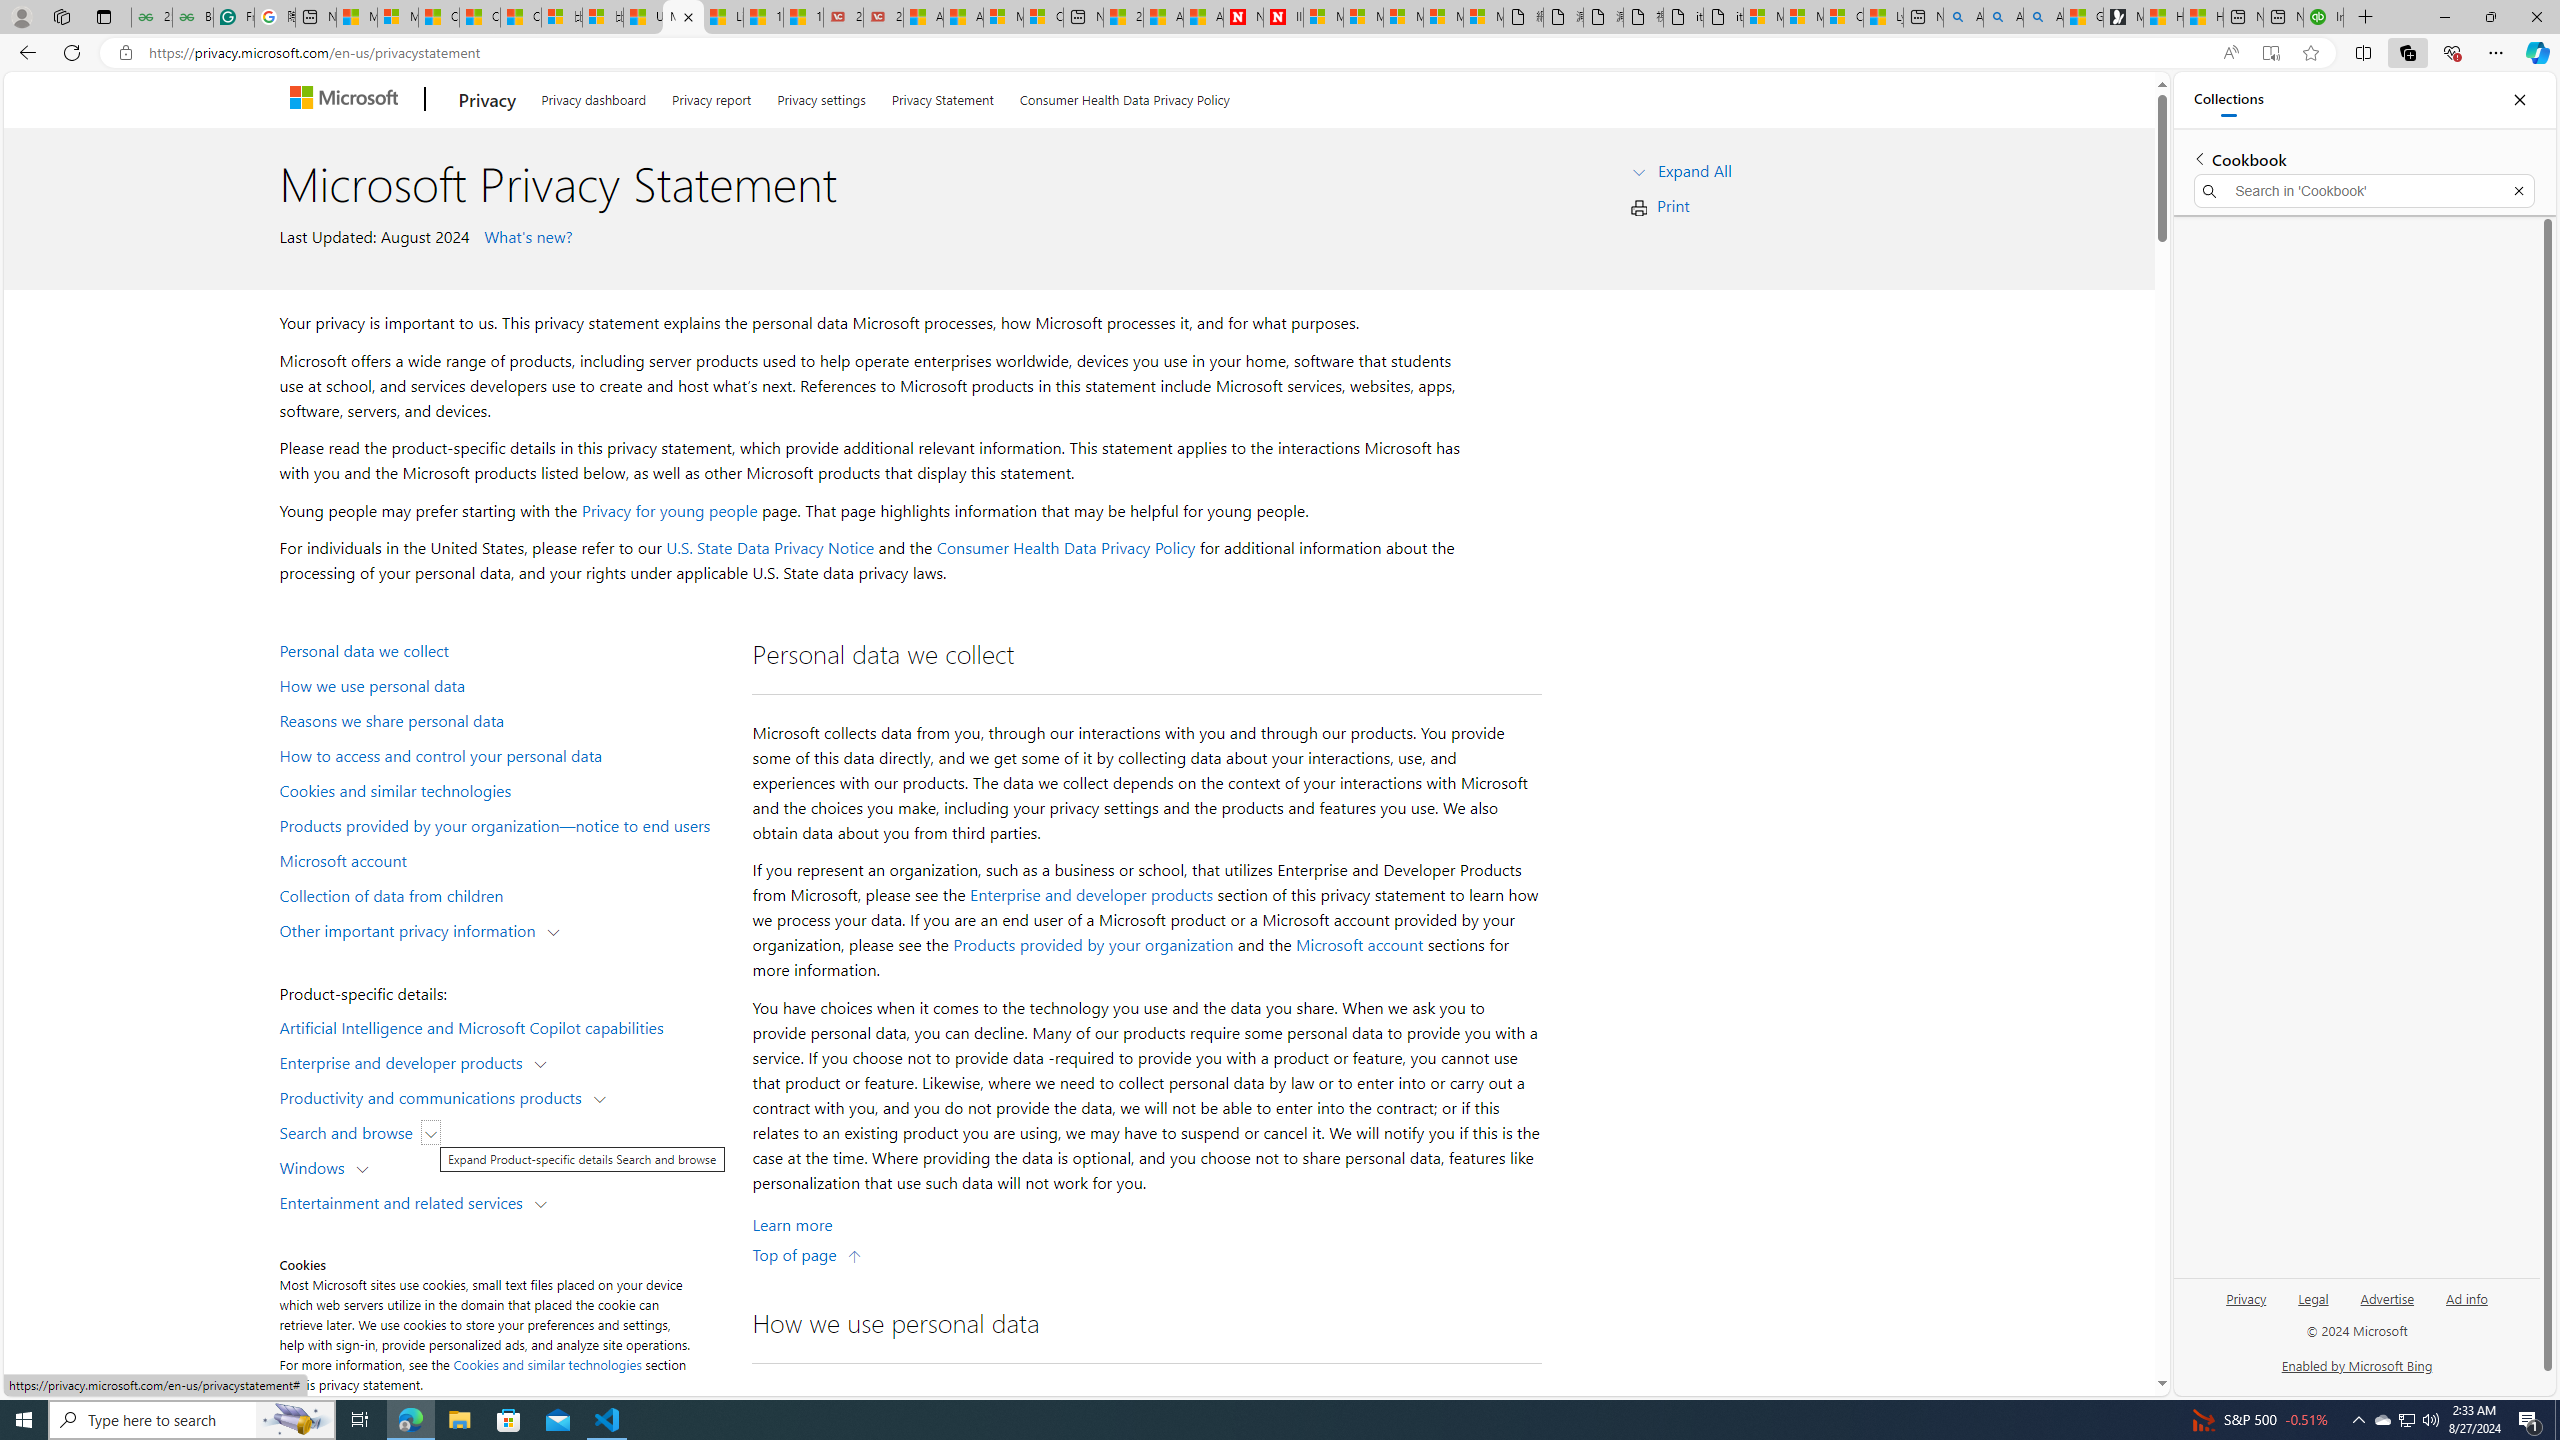 This screenshot has width=2560, height=1440. What do you see at coordinates (594, 96) in the screenshot?
I see `Privacy dashboard` at bounding box center [594, 96].